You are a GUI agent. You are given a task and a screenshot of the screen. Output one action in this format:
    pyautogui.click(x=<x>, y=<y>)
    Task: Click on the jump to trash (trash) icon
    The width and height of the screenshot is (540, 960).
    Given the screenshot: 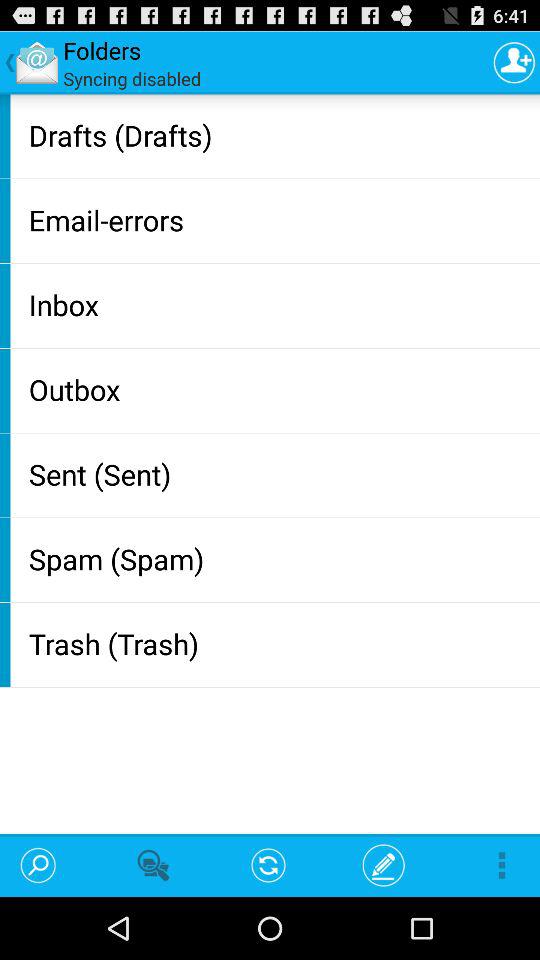 What is the action you would take?
    pyautogui.click(x=280, y=644)
    